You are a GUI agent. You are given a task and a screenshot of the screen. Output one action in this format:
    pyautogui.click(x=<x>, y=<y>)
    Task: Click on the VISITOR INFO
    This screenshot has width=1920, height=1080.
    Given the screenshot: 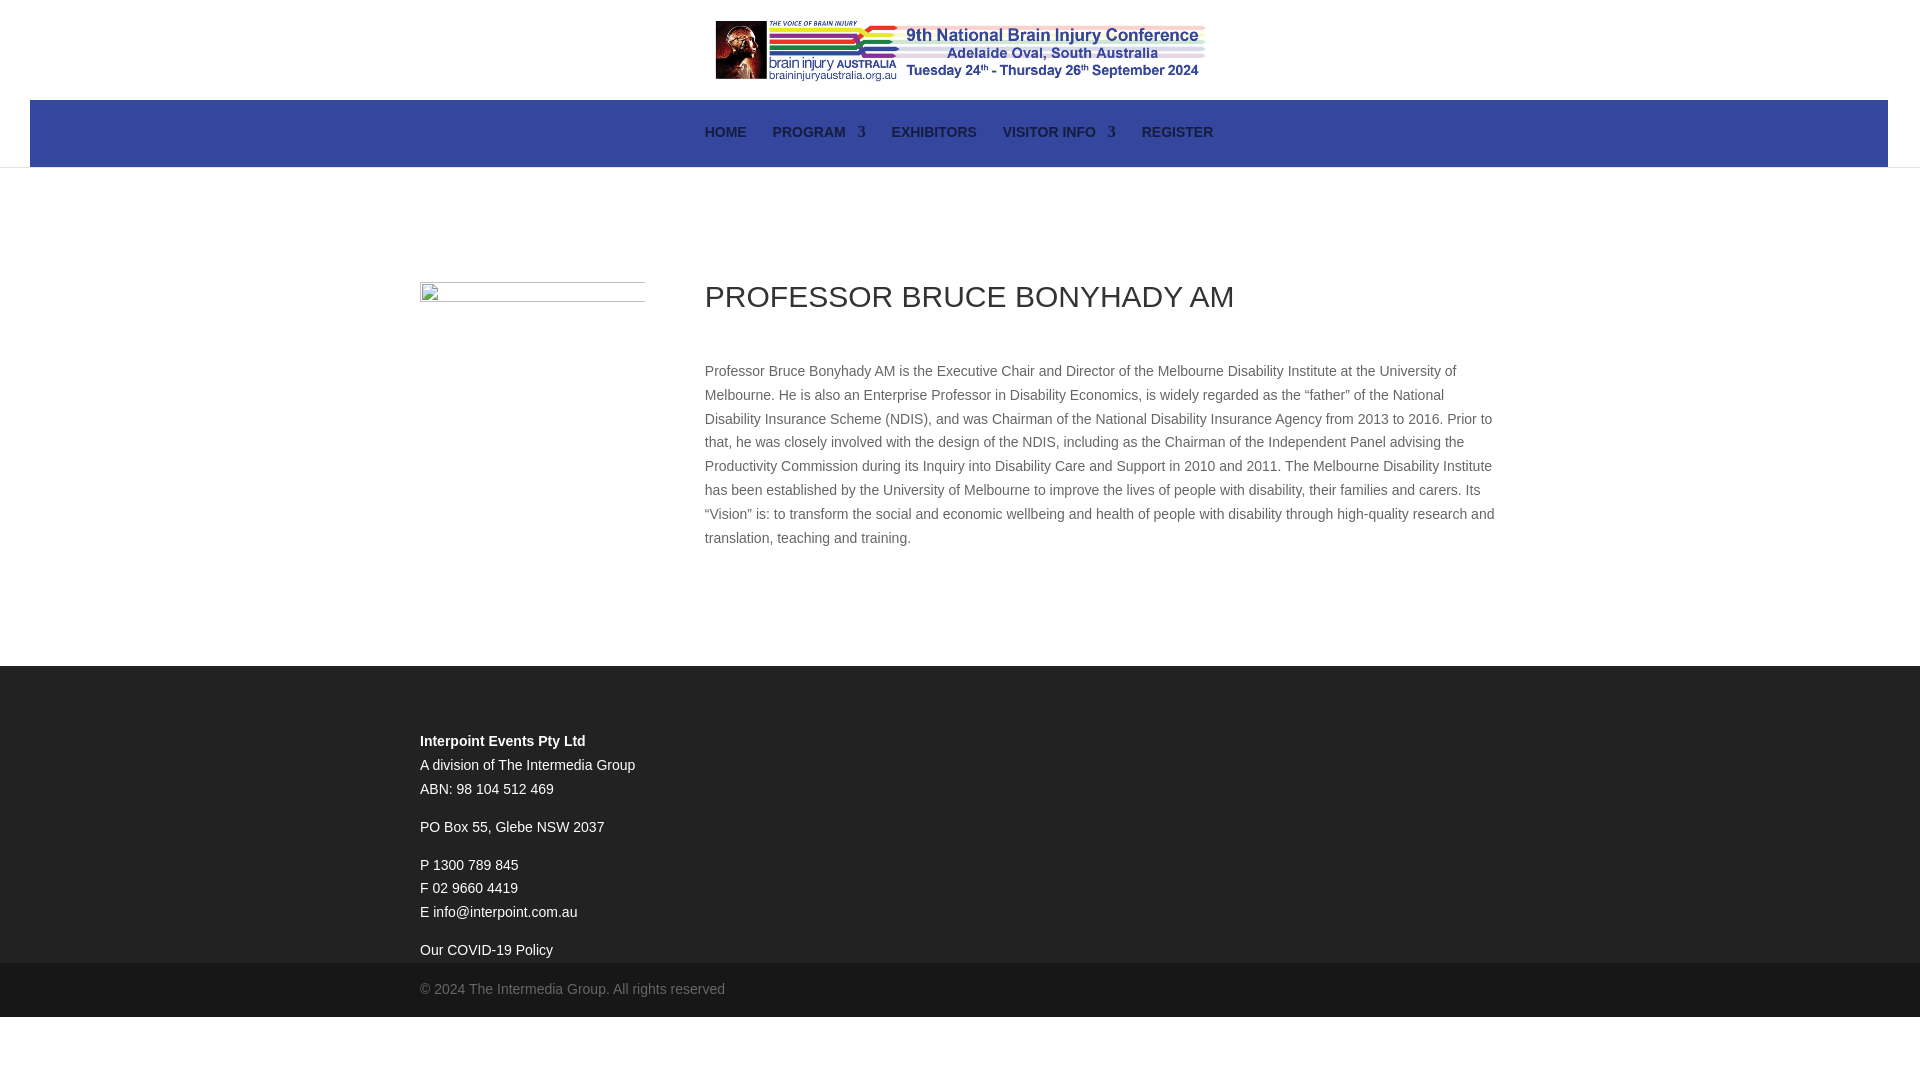 What is the action you would take?
    pyautogui.click(x=1058, y=146)
    